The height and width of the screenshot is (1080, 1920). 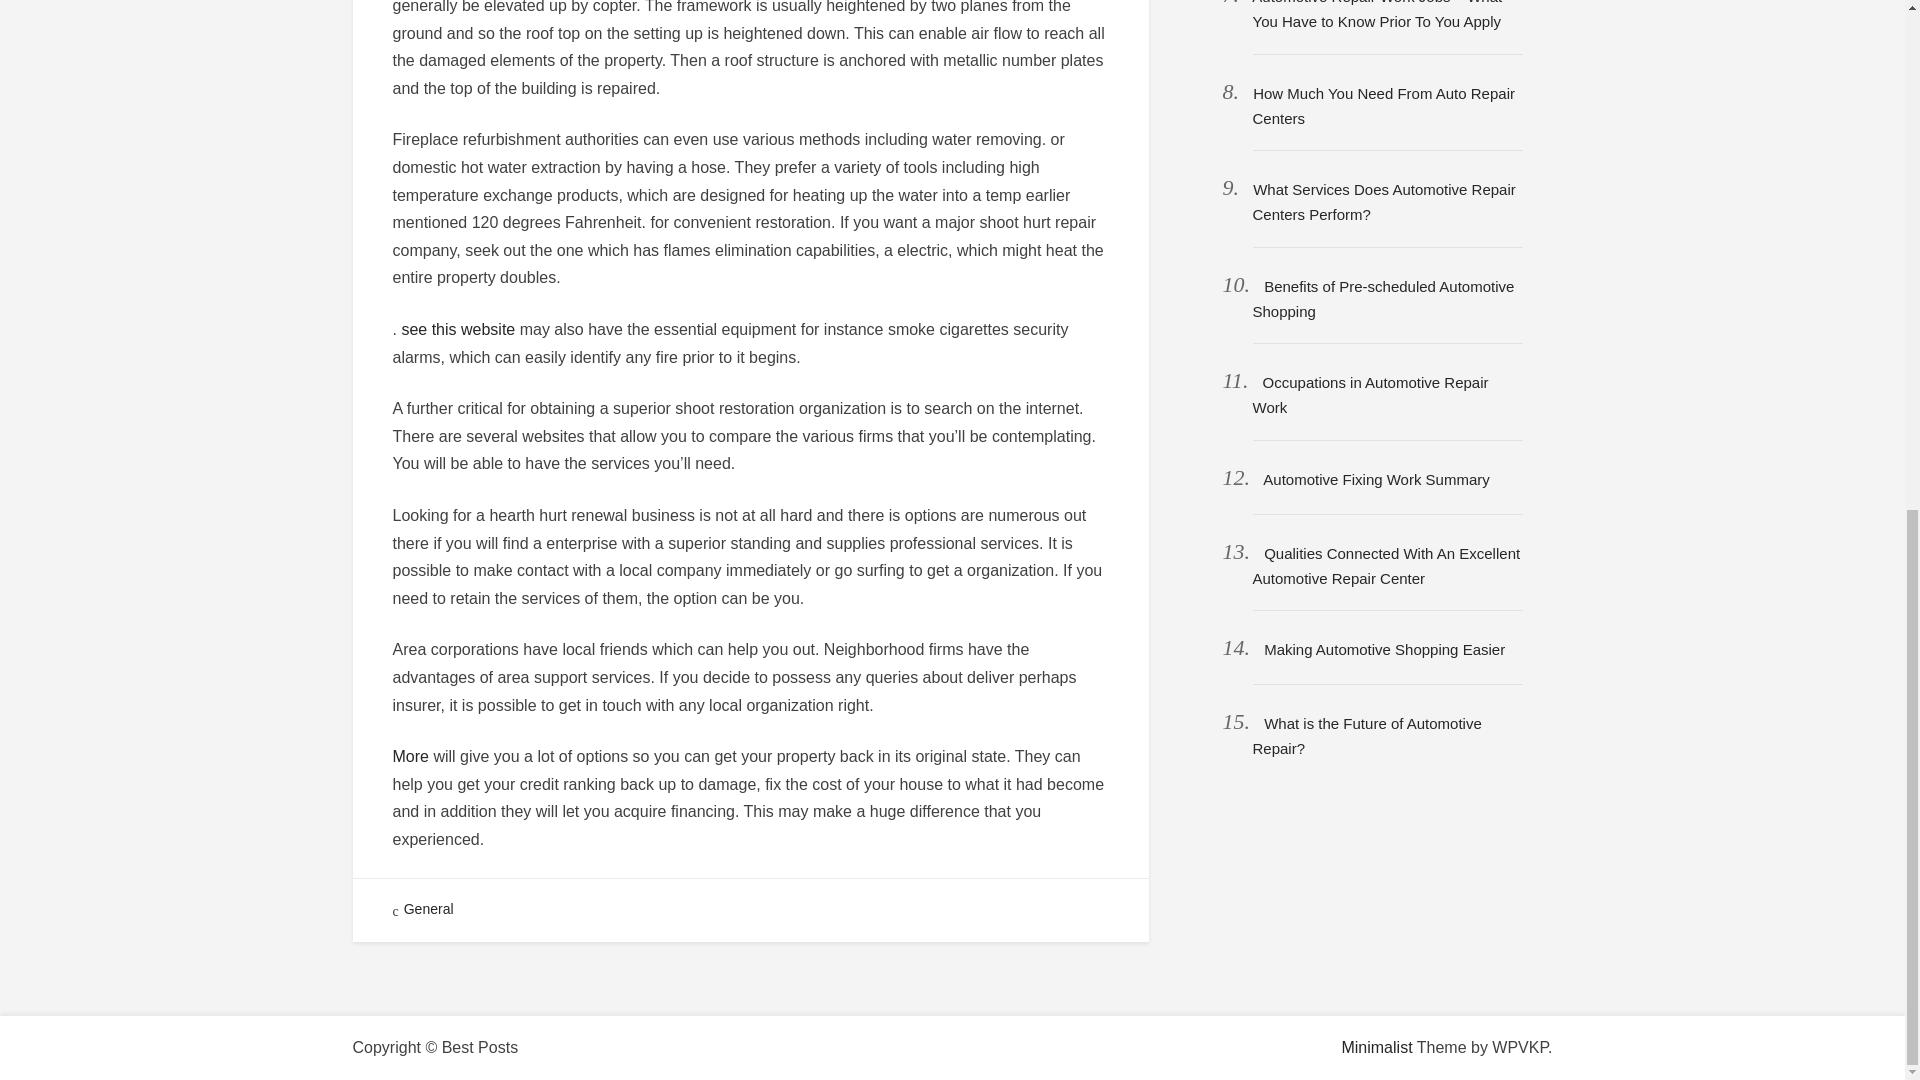 I want to click on Minimalist, so click(x=1376, y=1047).